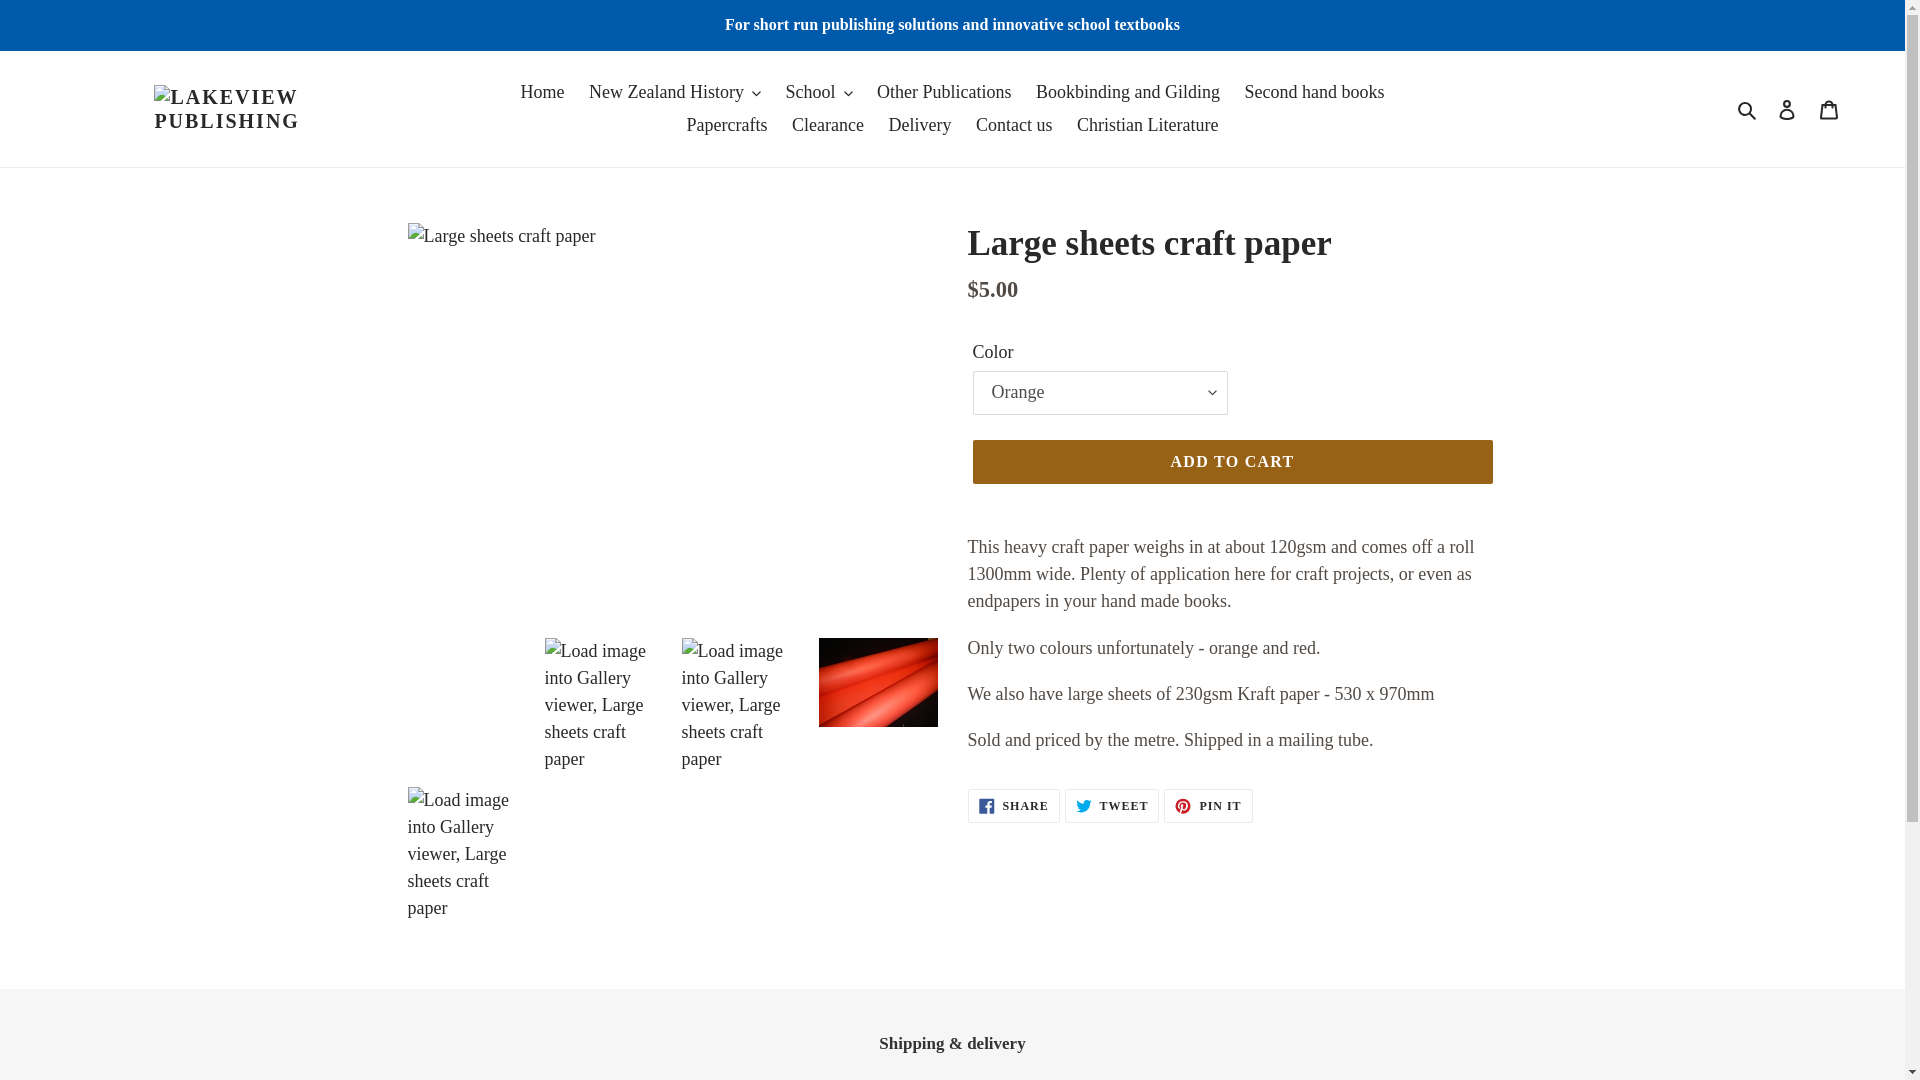 This screenshot has height=1080, width=1920. I want to click on Other Publications, so click(944, 92).